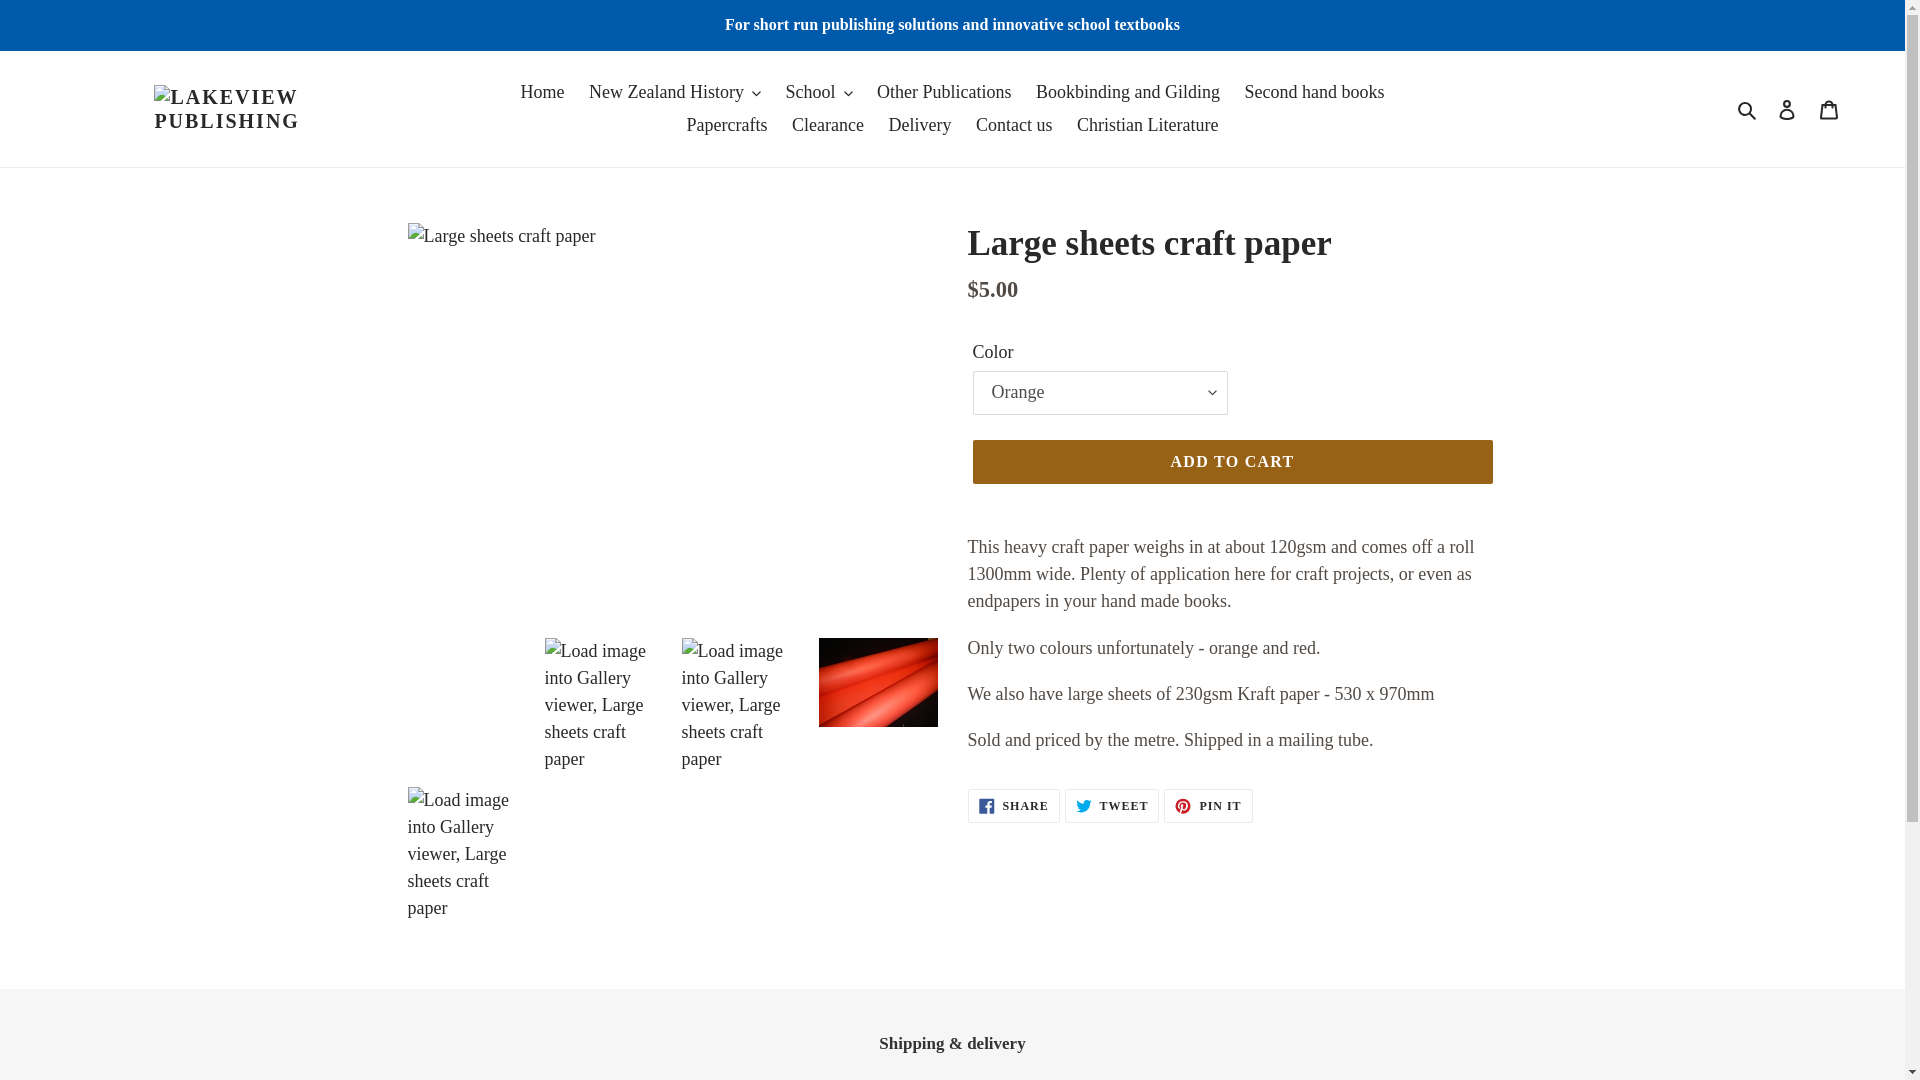 This screenshot has height=1080, width=1920. I want to click on Other Publications, so click(944, 92).